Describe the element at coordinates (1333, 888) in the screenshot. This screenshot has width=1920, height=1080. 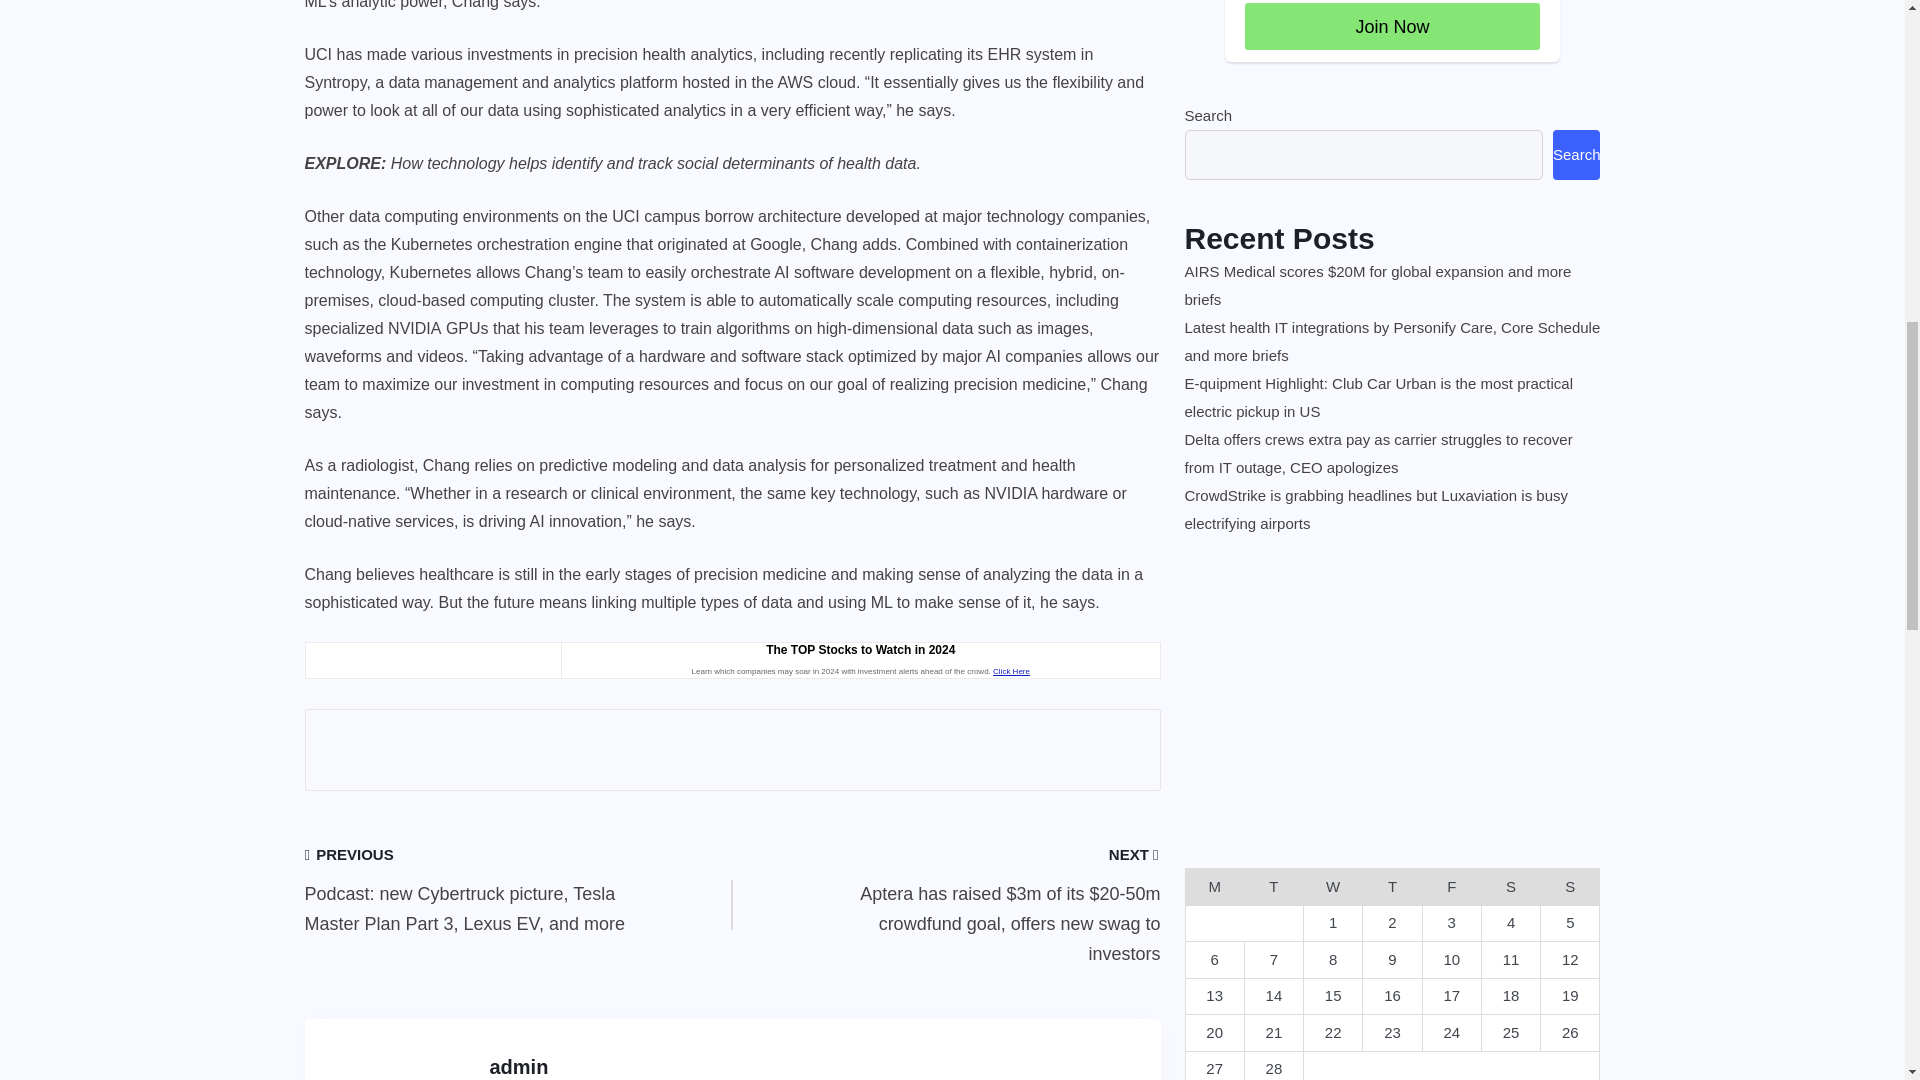
I see `Wednesday` at that location.